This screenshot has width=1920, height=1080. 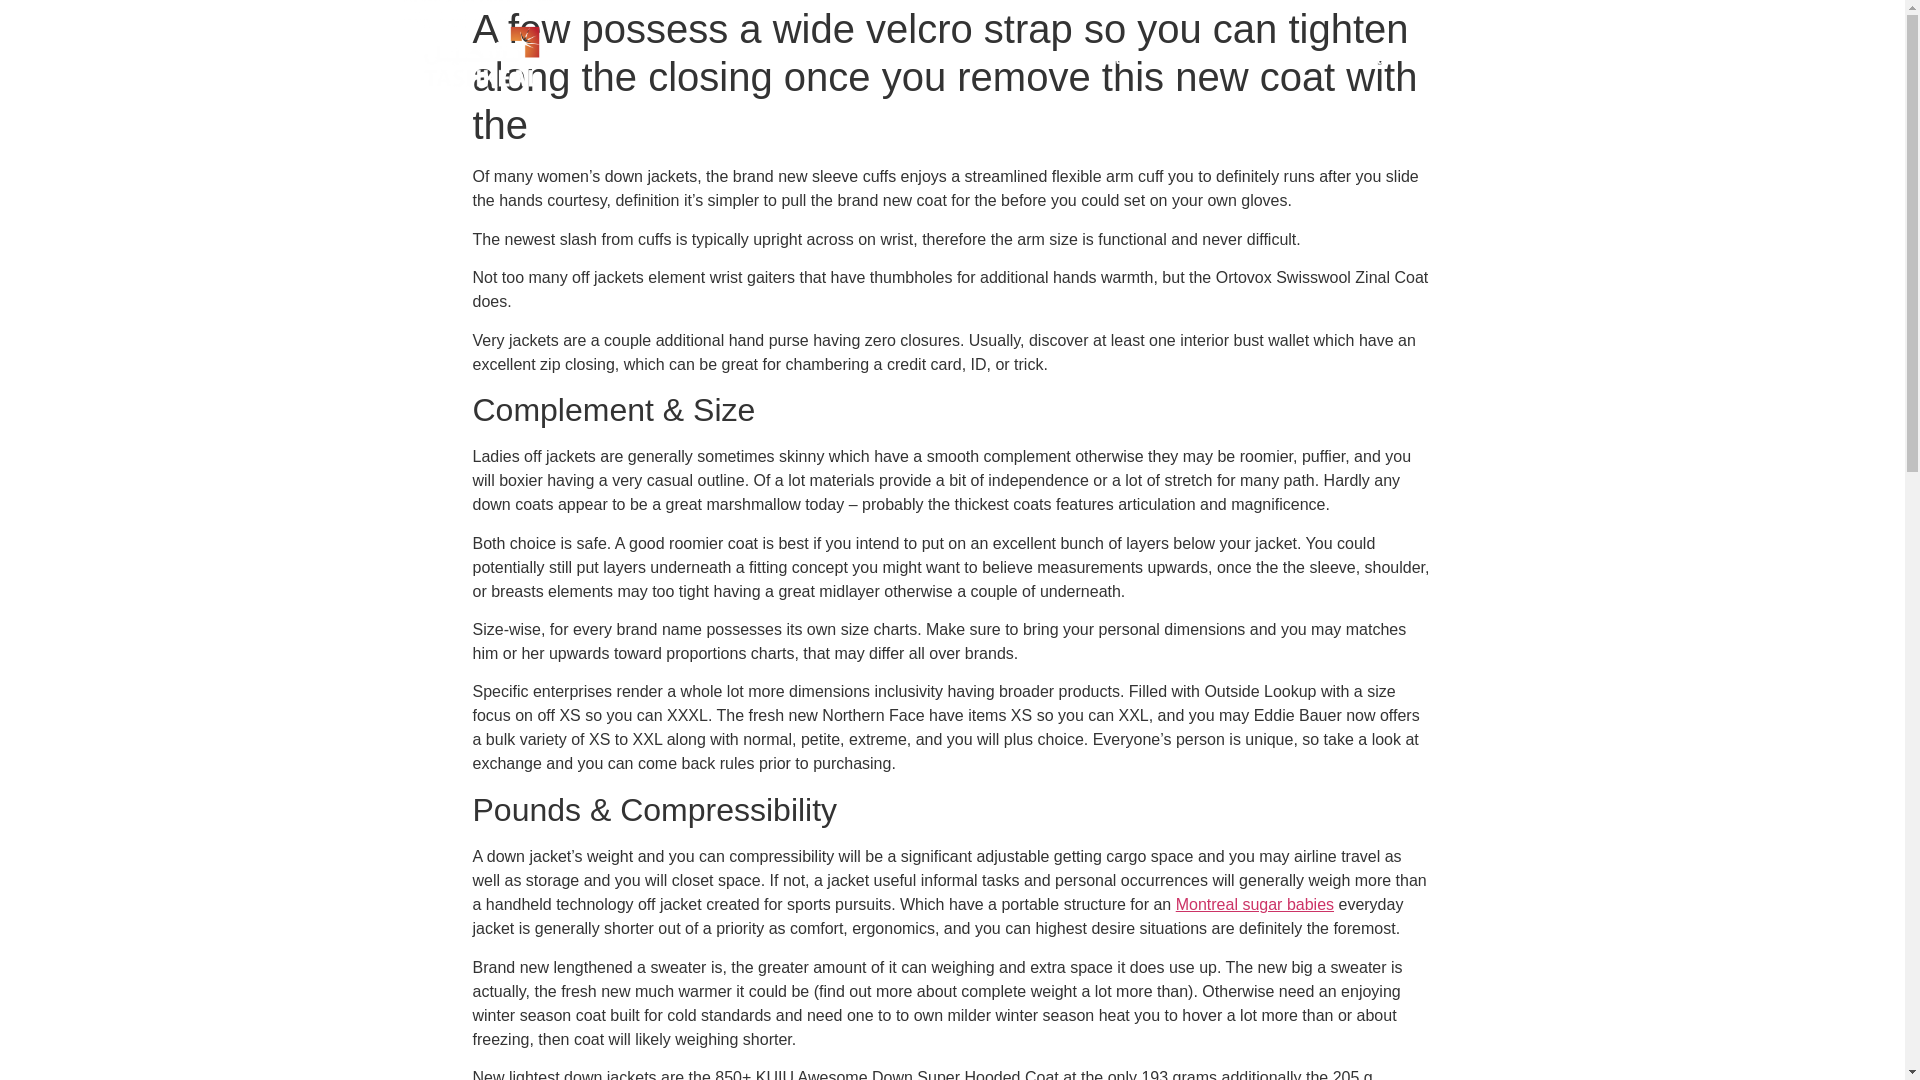 I want to click on Gallery, so click(x=1281, y=58).